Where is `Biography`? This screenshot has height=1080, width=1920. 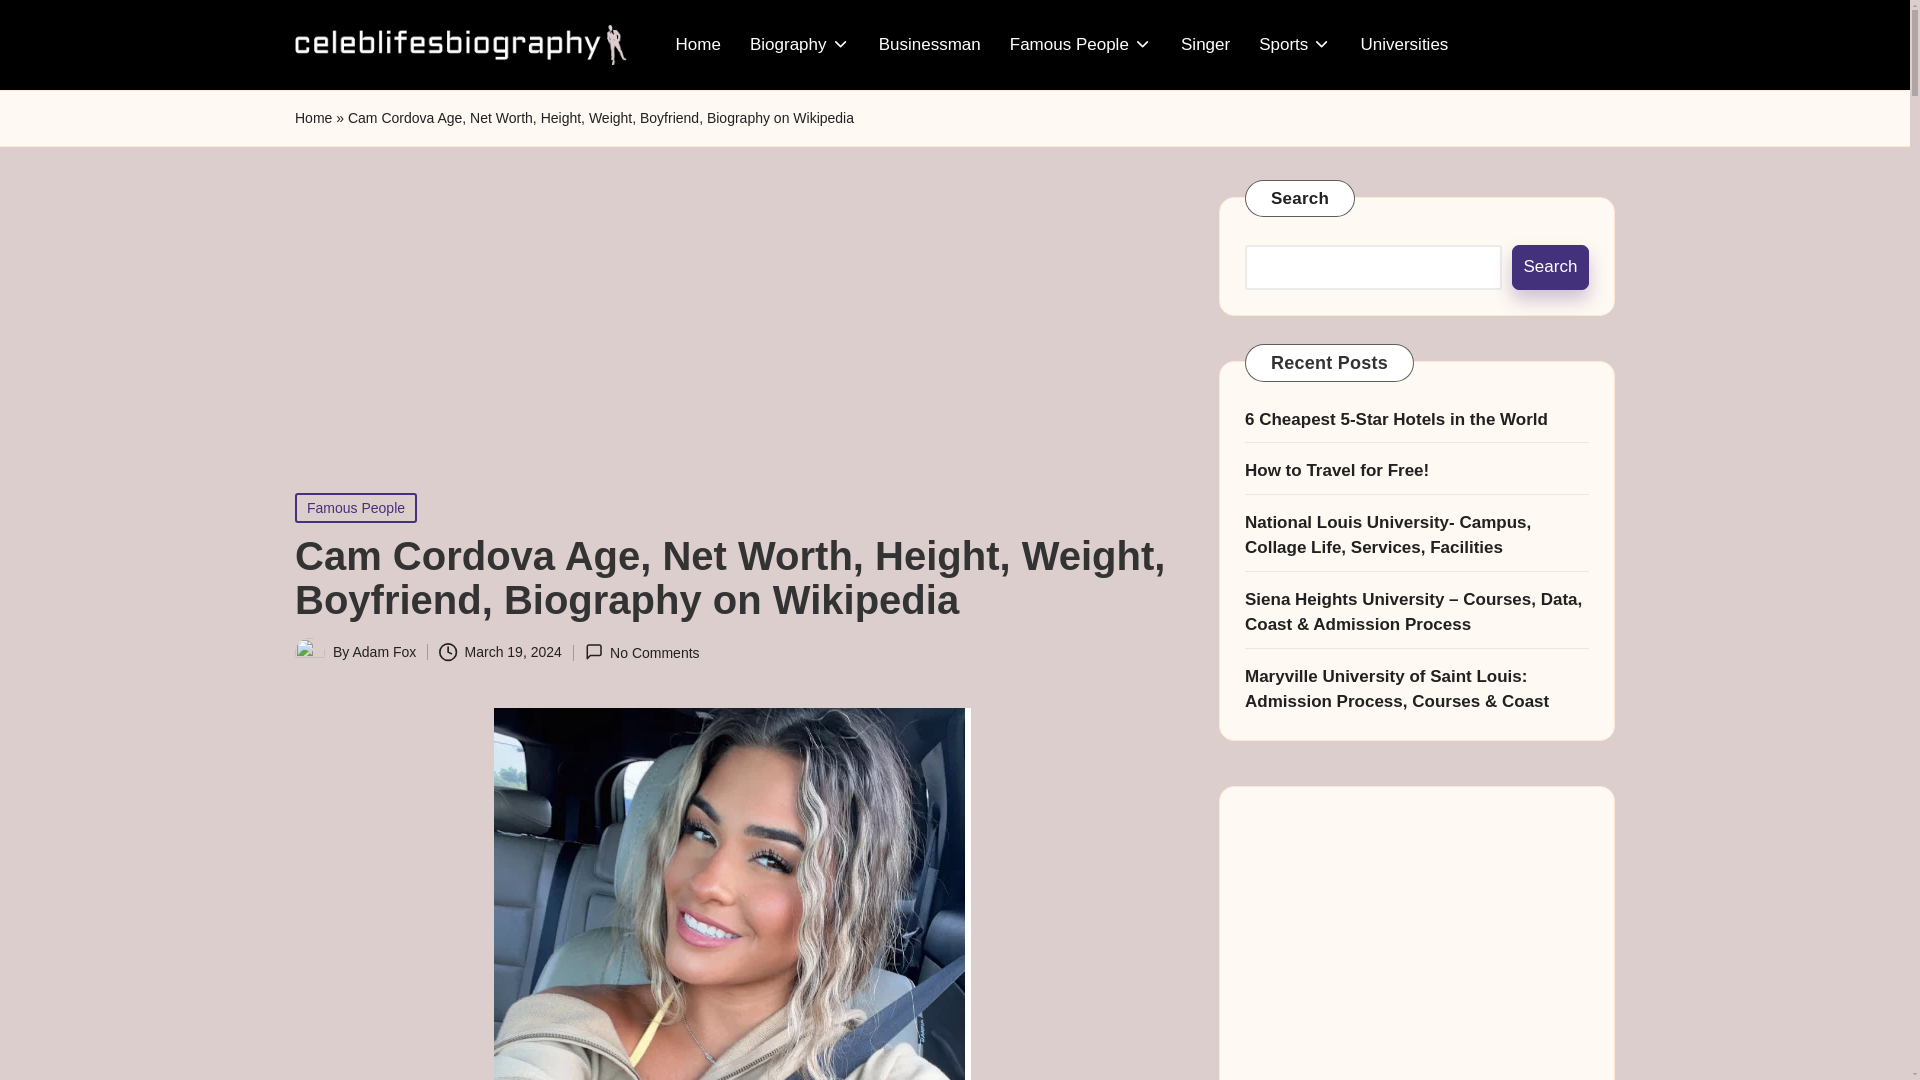 Biography is located at coordinates (800, 44).